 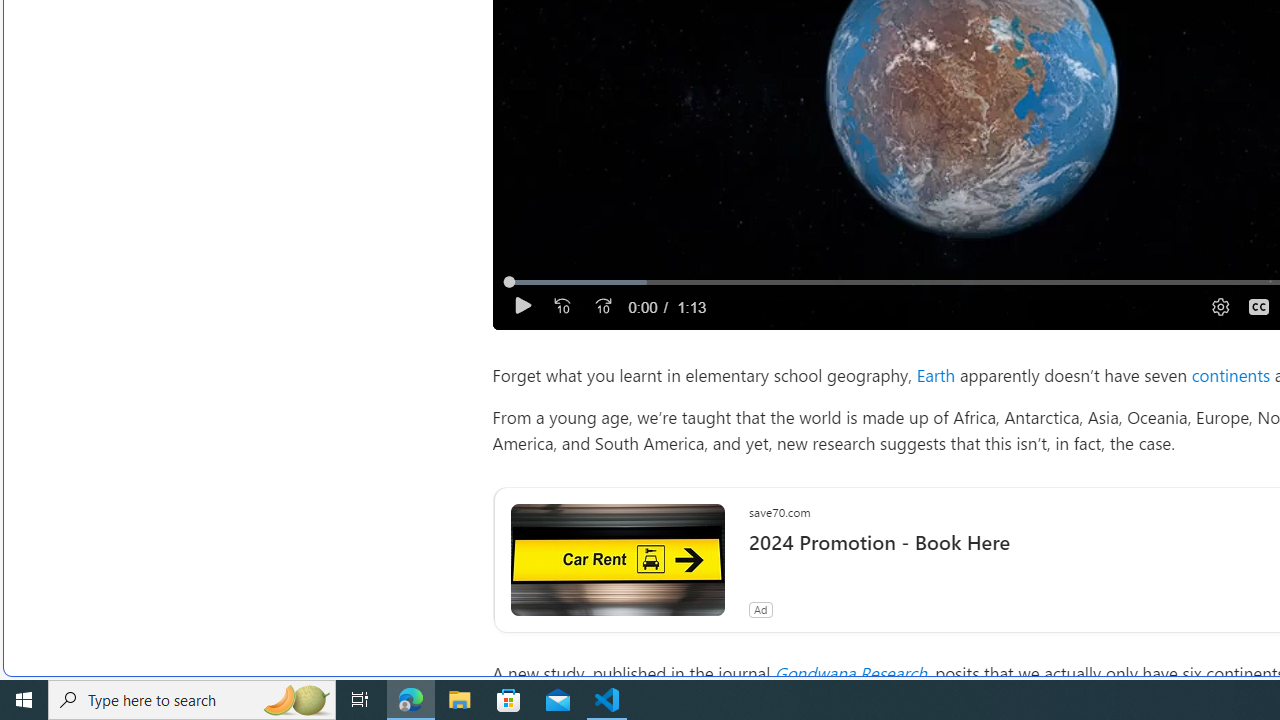 What do you see at coordinates (850, 672) in the screenshot?
I see `Gondwana Research` at bounding box center [850, 672].